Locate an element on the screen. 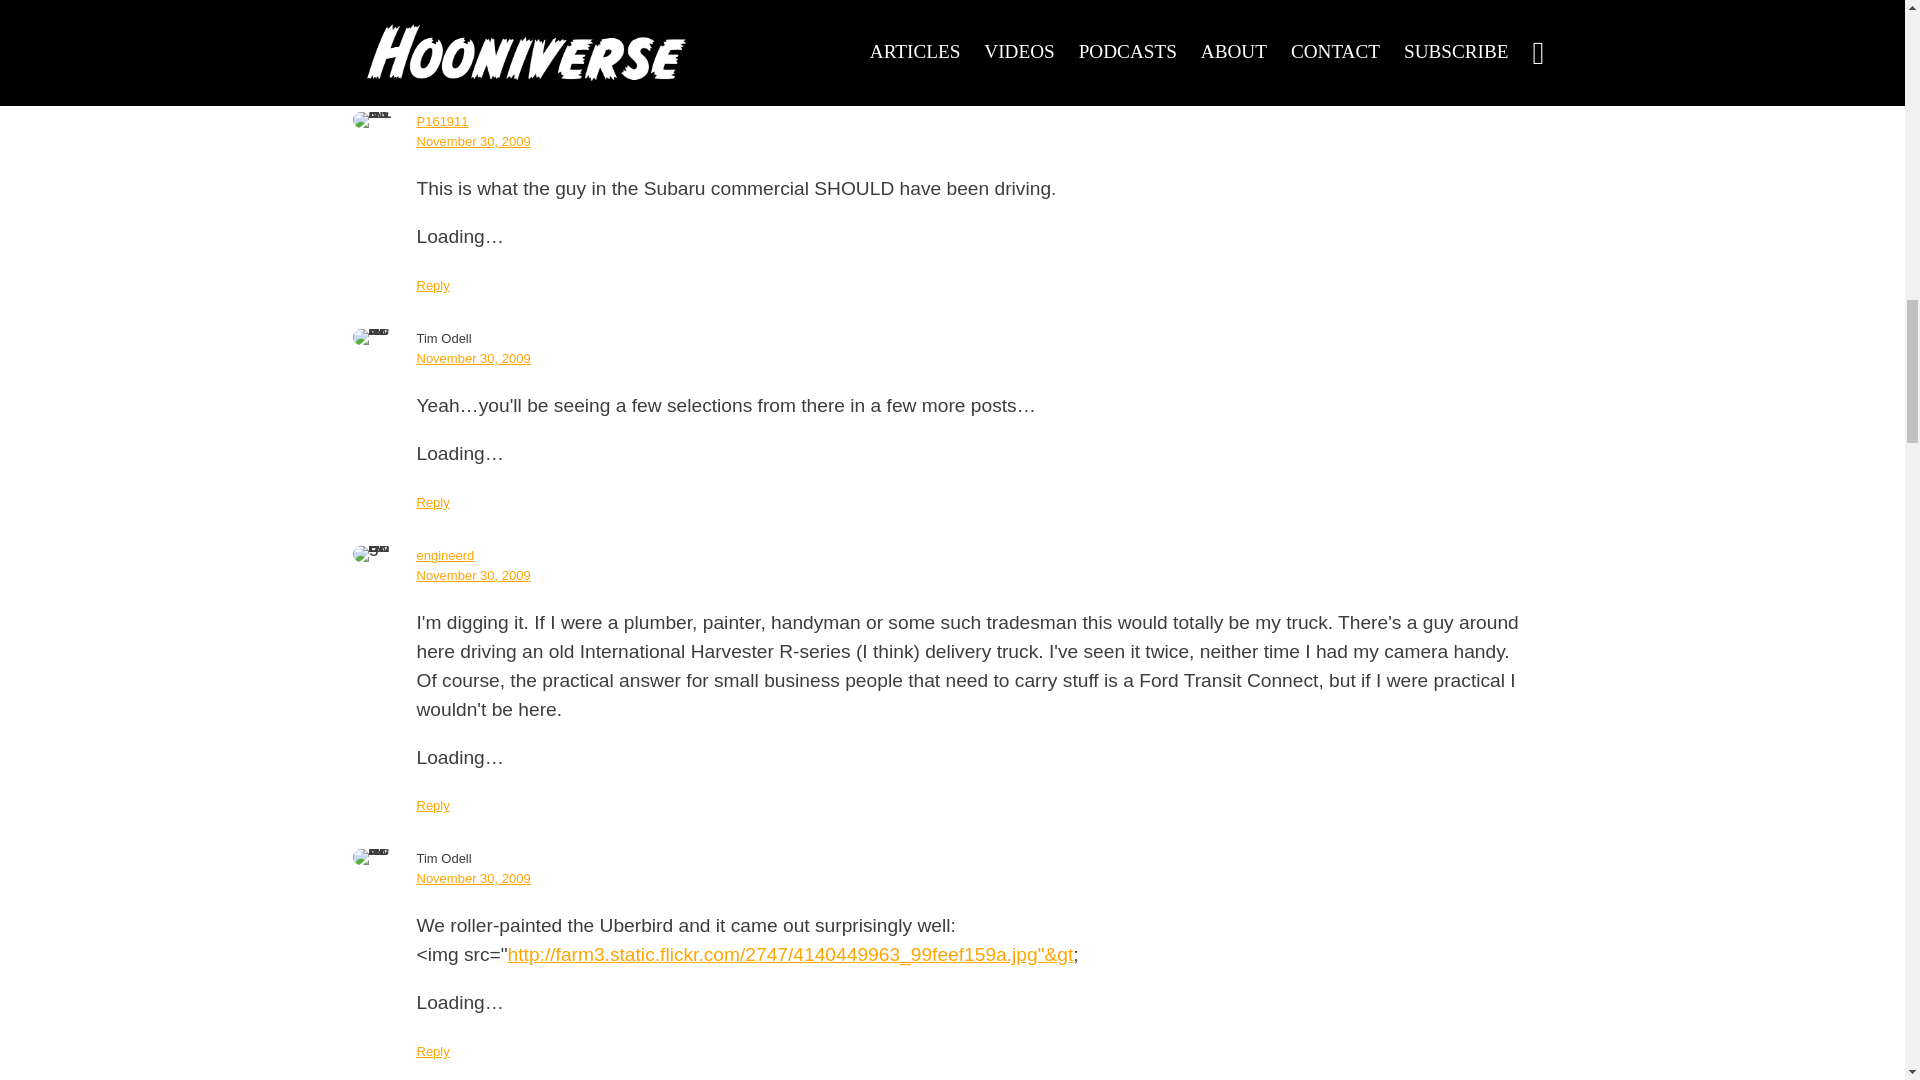  P161911 is located at coordinates (442, 121).